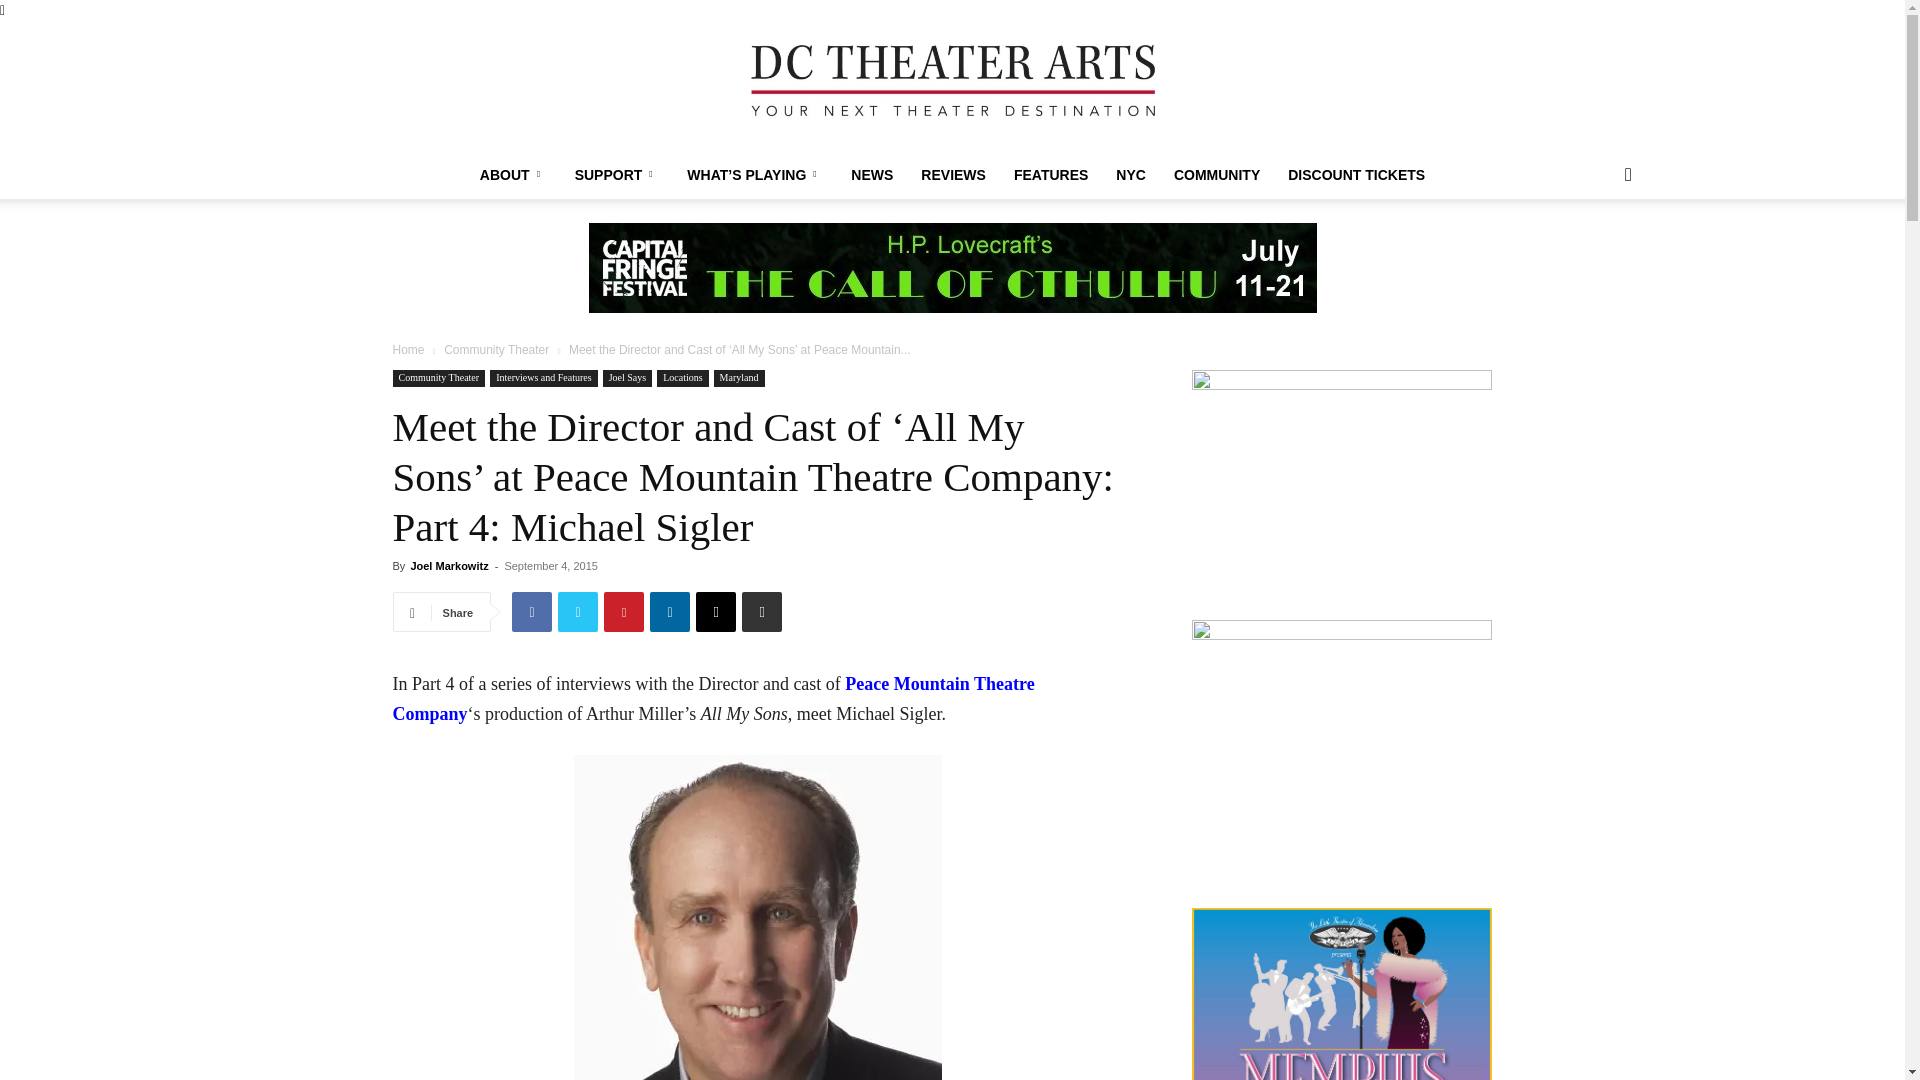  Describe the element at coordinates (496, 350) in the screenshot. I see `View all posts in Community Theater` at that location.